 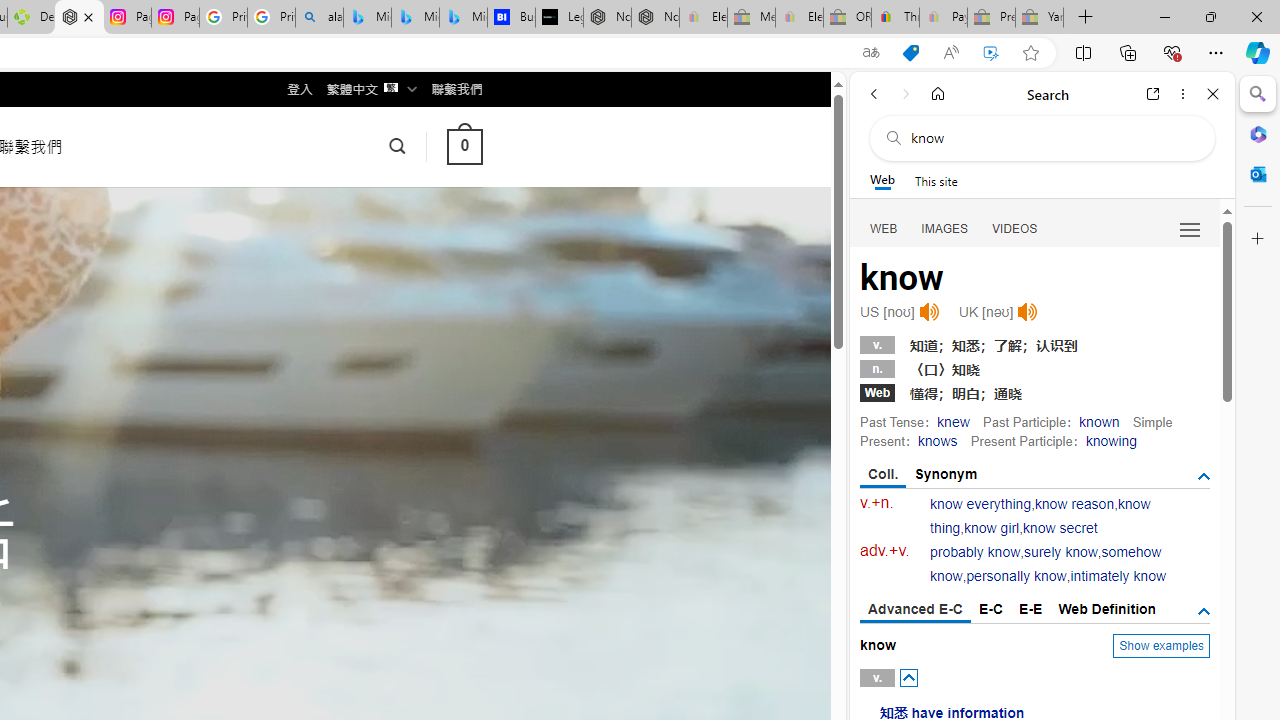 I want to click on This site has coupons! Shopping in Microsoft Edge, so click(x=910, y=53).